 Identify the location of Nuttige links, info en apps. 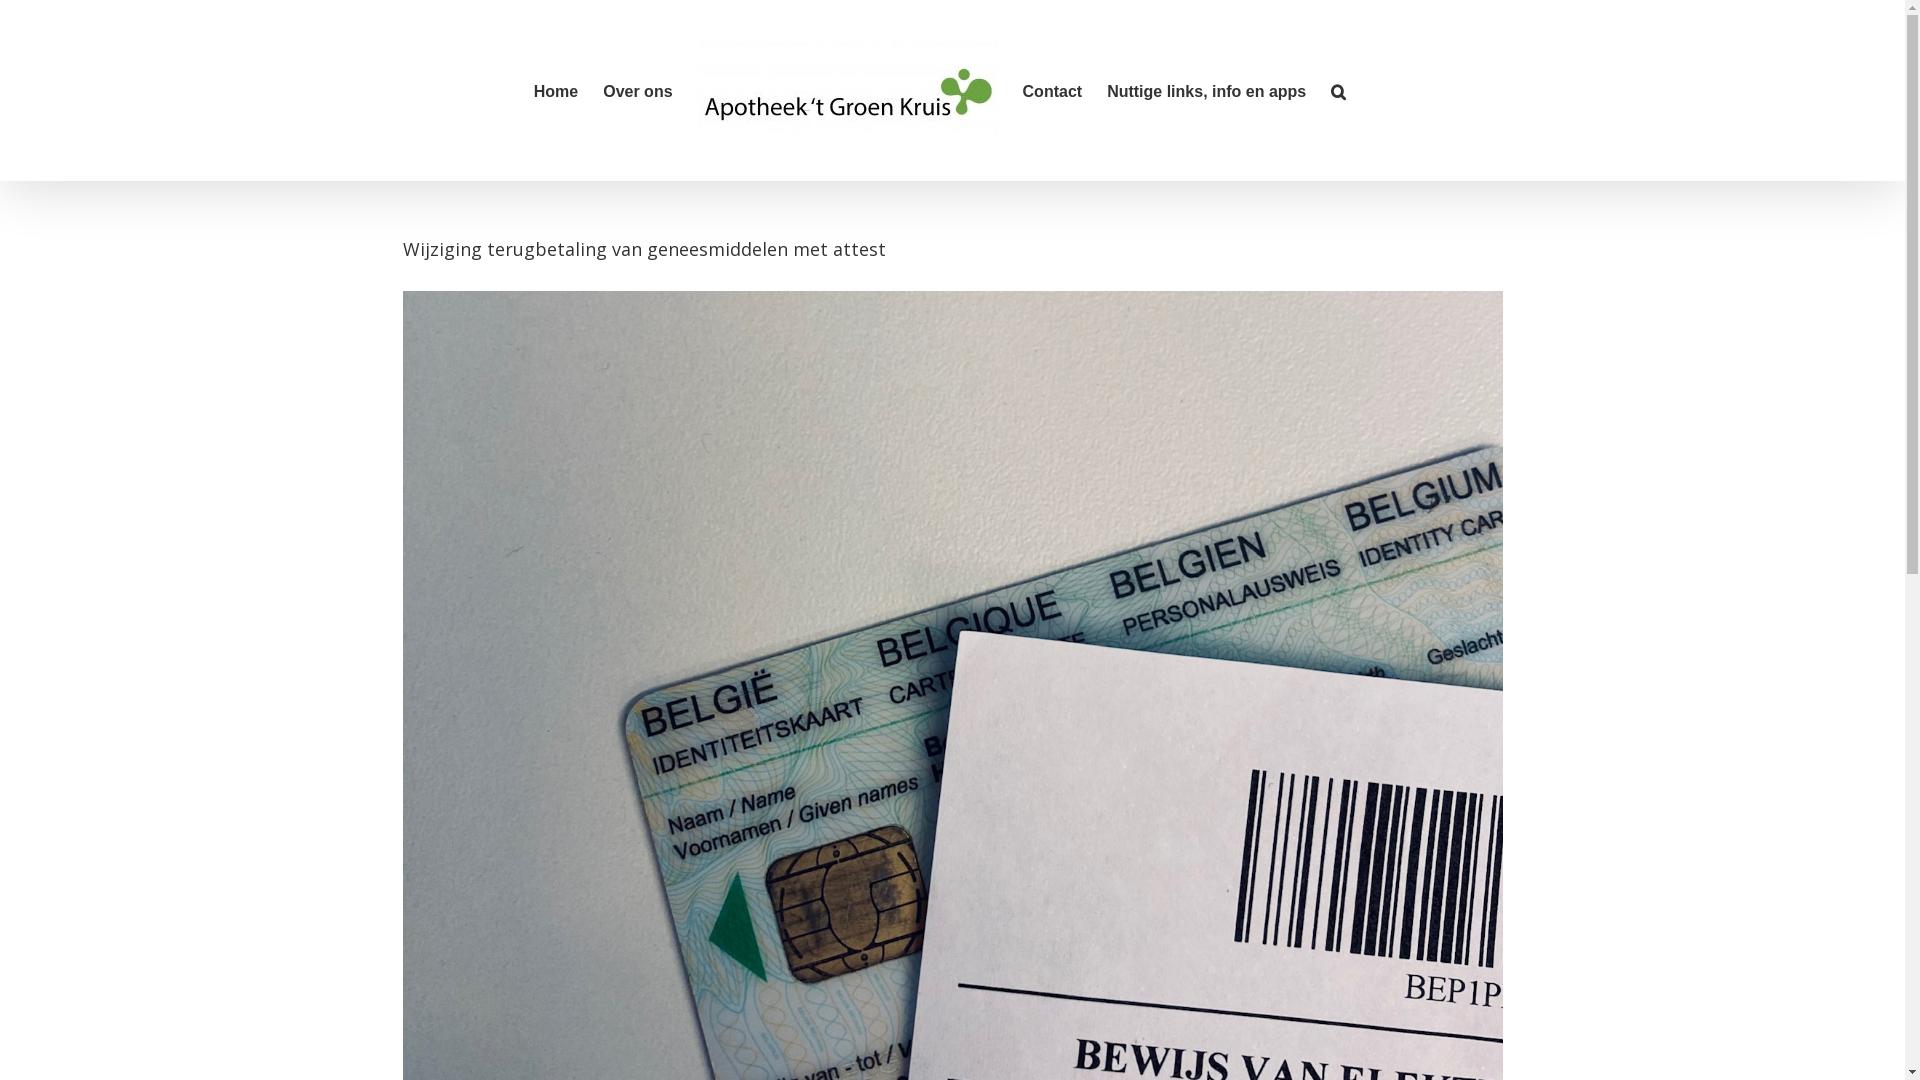
(1206, 90).